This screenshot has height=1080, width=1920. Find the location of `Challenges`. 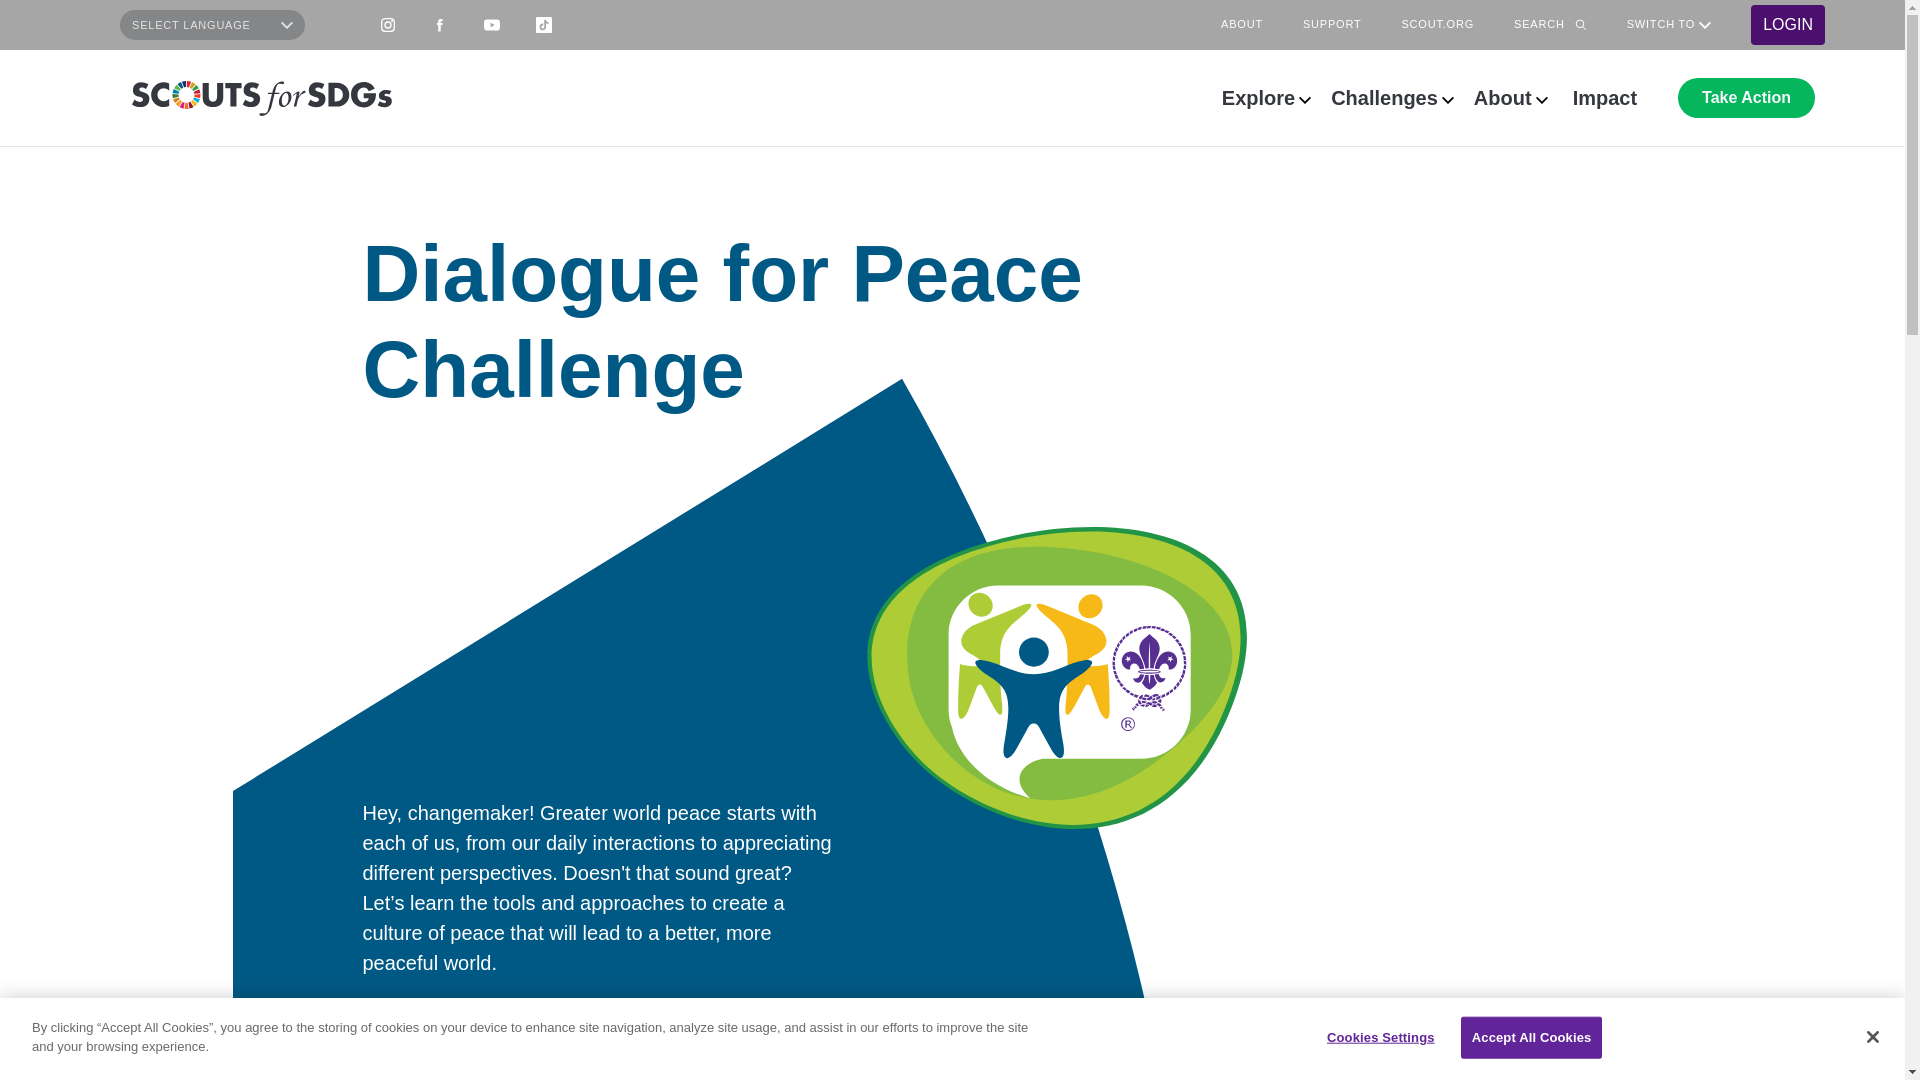

Challenges is located at coordinates (1392, 98).